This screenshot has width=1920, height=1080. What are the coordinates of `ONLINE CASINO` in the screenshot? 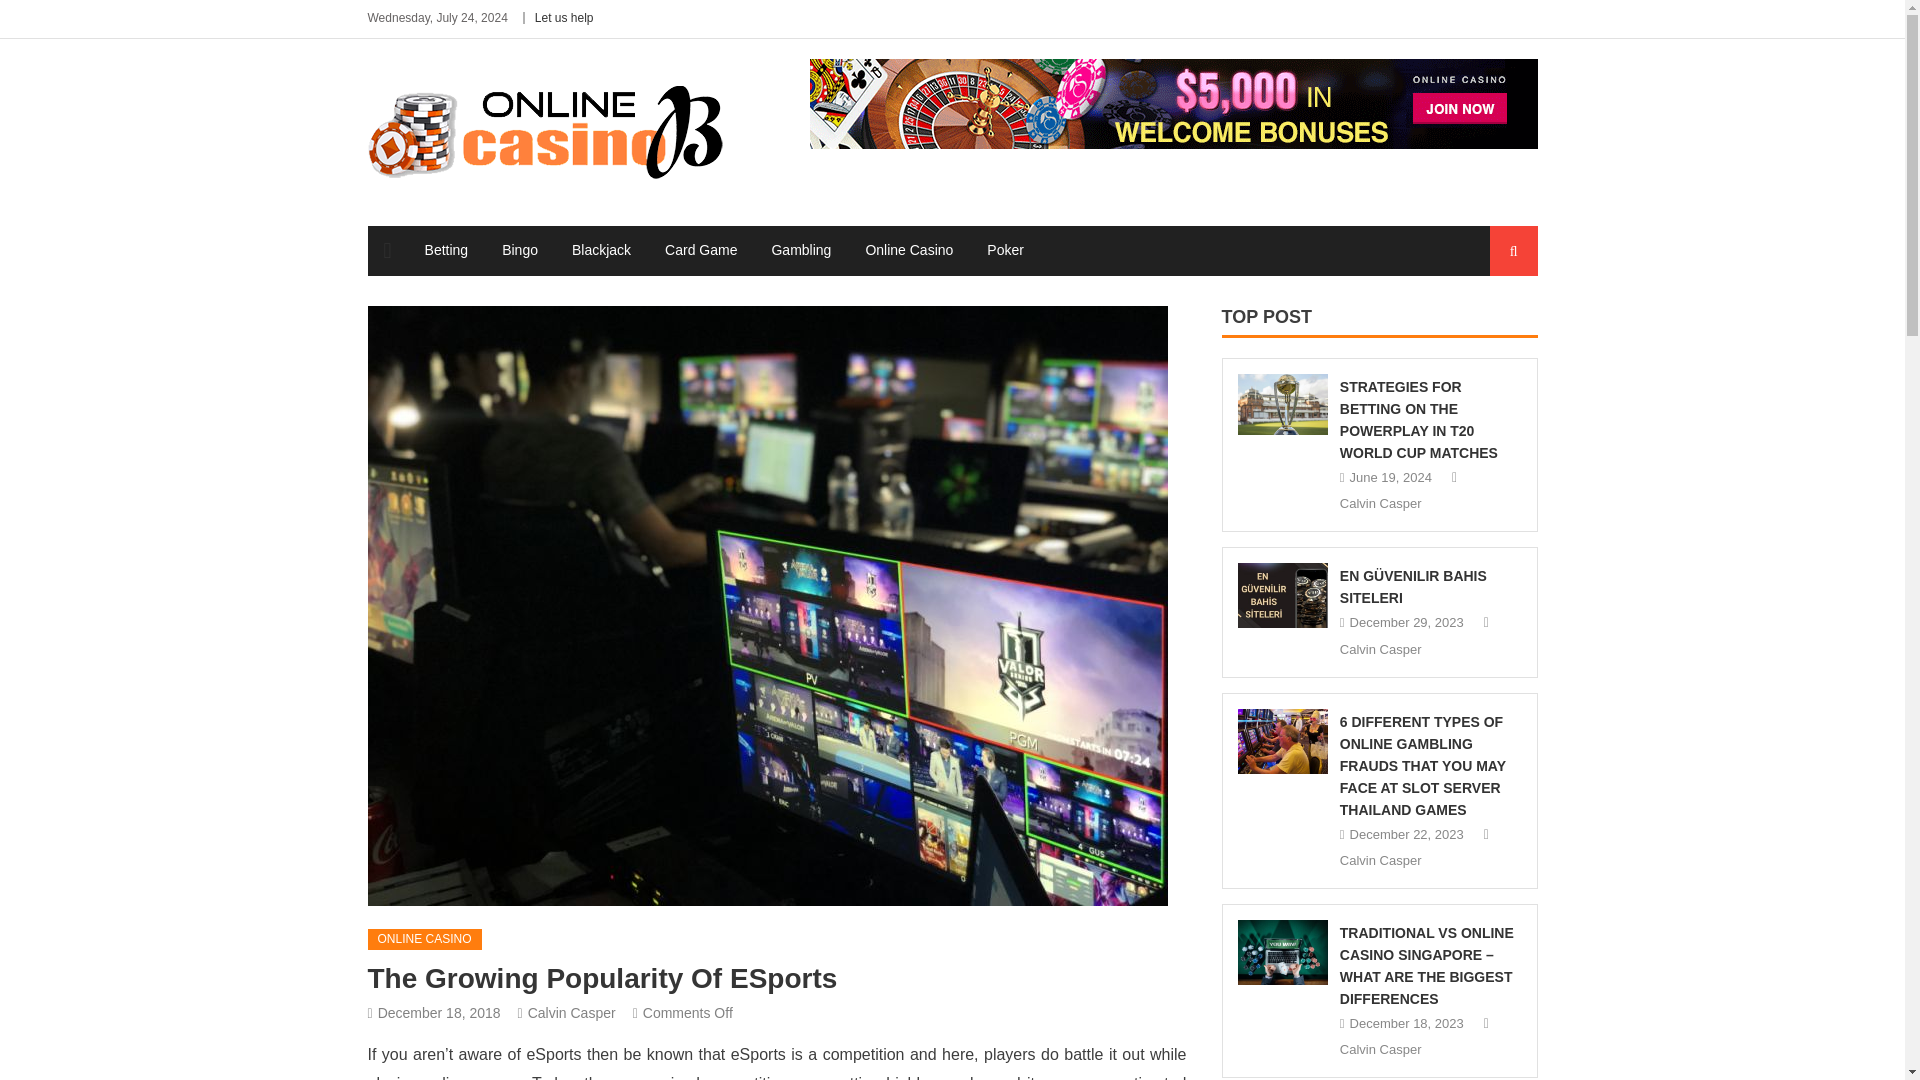 It's located at (424, 940).